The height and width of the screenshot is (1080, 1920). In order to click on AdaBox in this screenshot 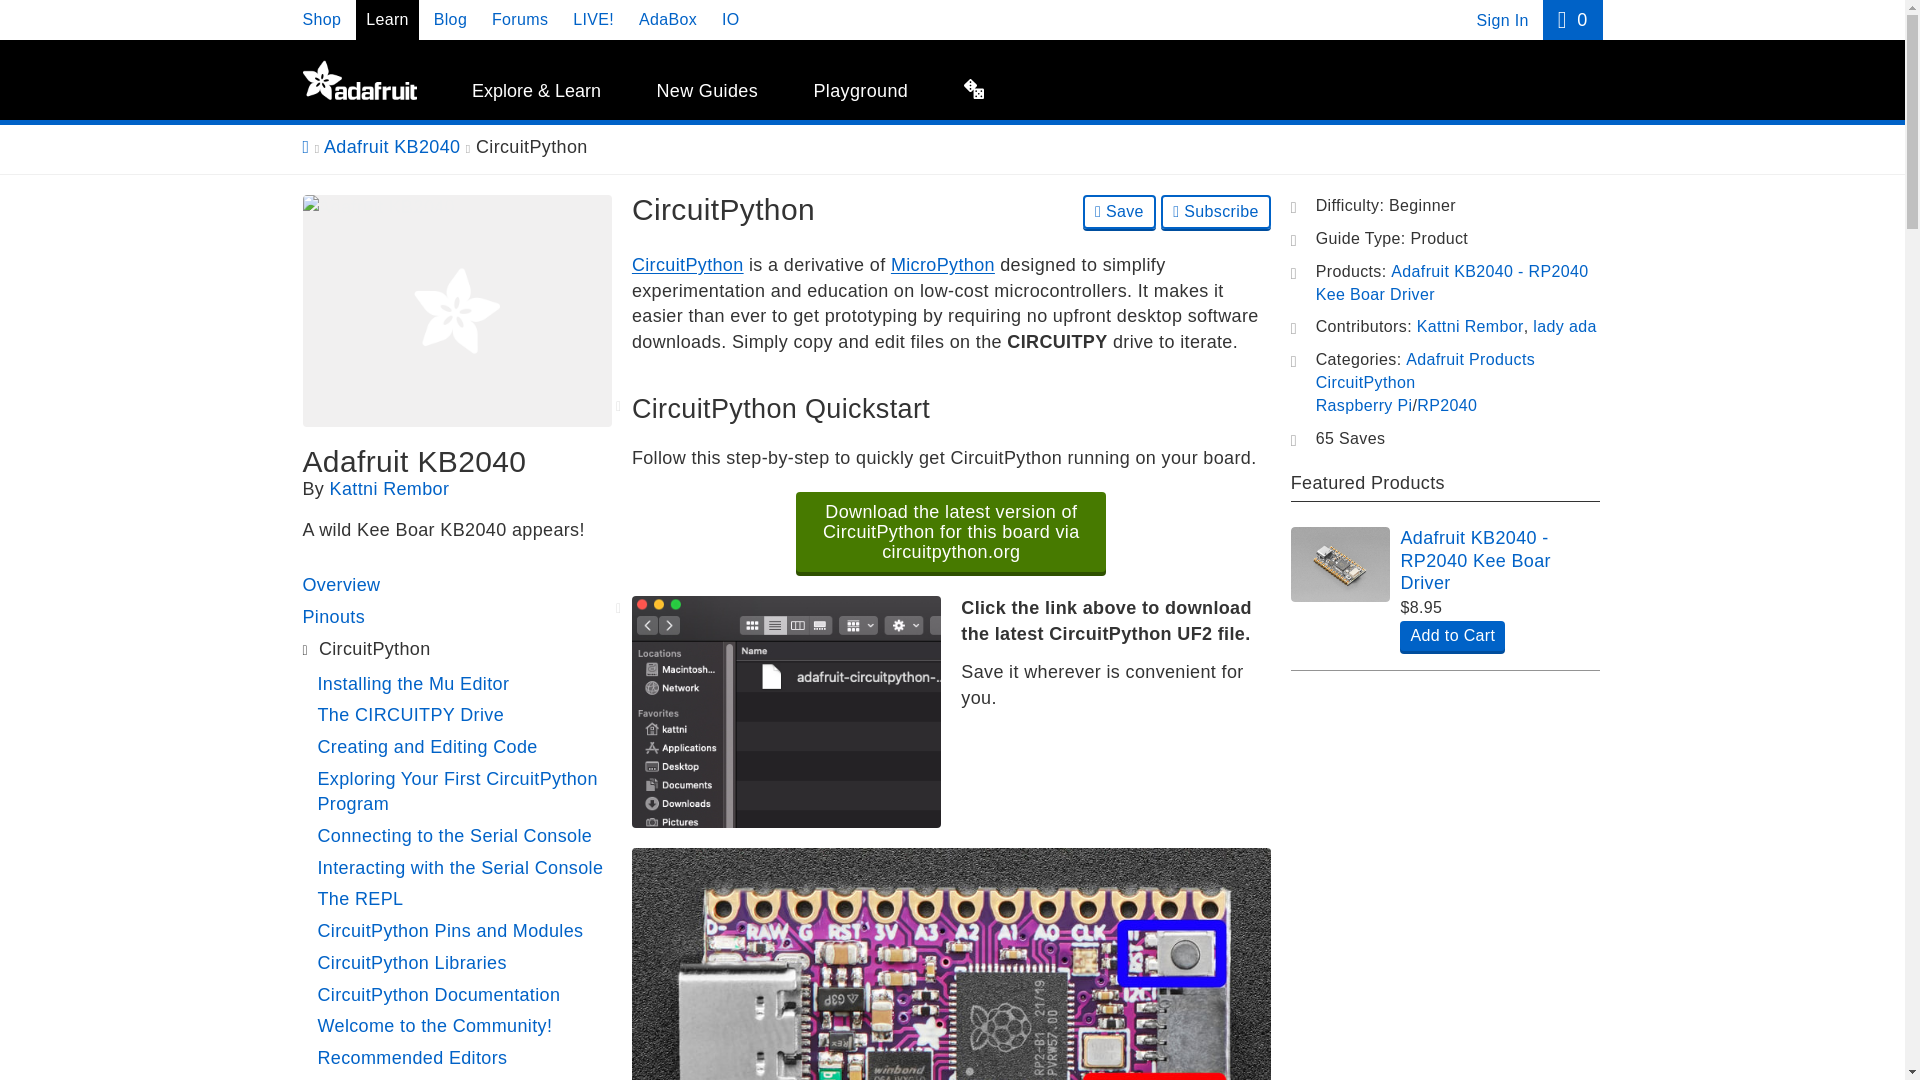, I will do `click(668, 19)`.